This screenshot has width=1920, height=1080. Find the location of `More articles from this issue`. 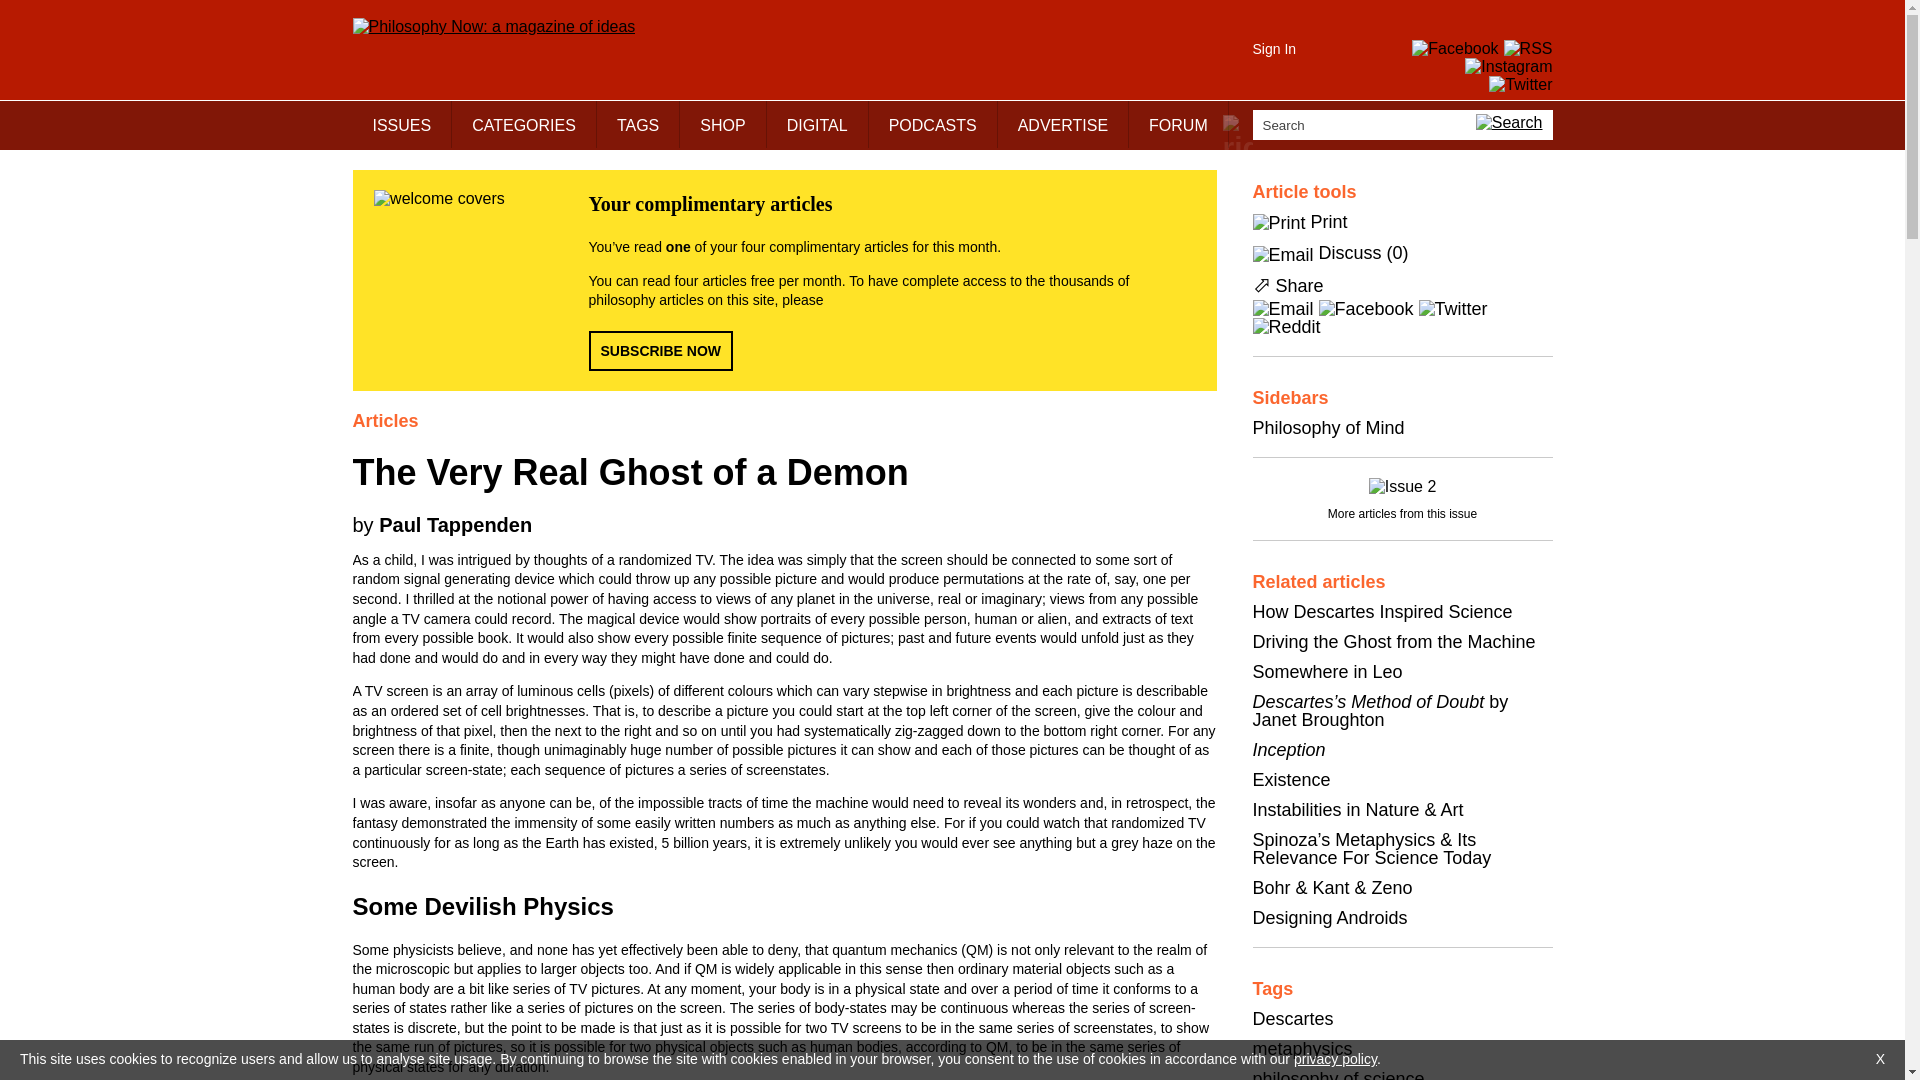

More articles from this issue is located at coordinates (1402, 512).